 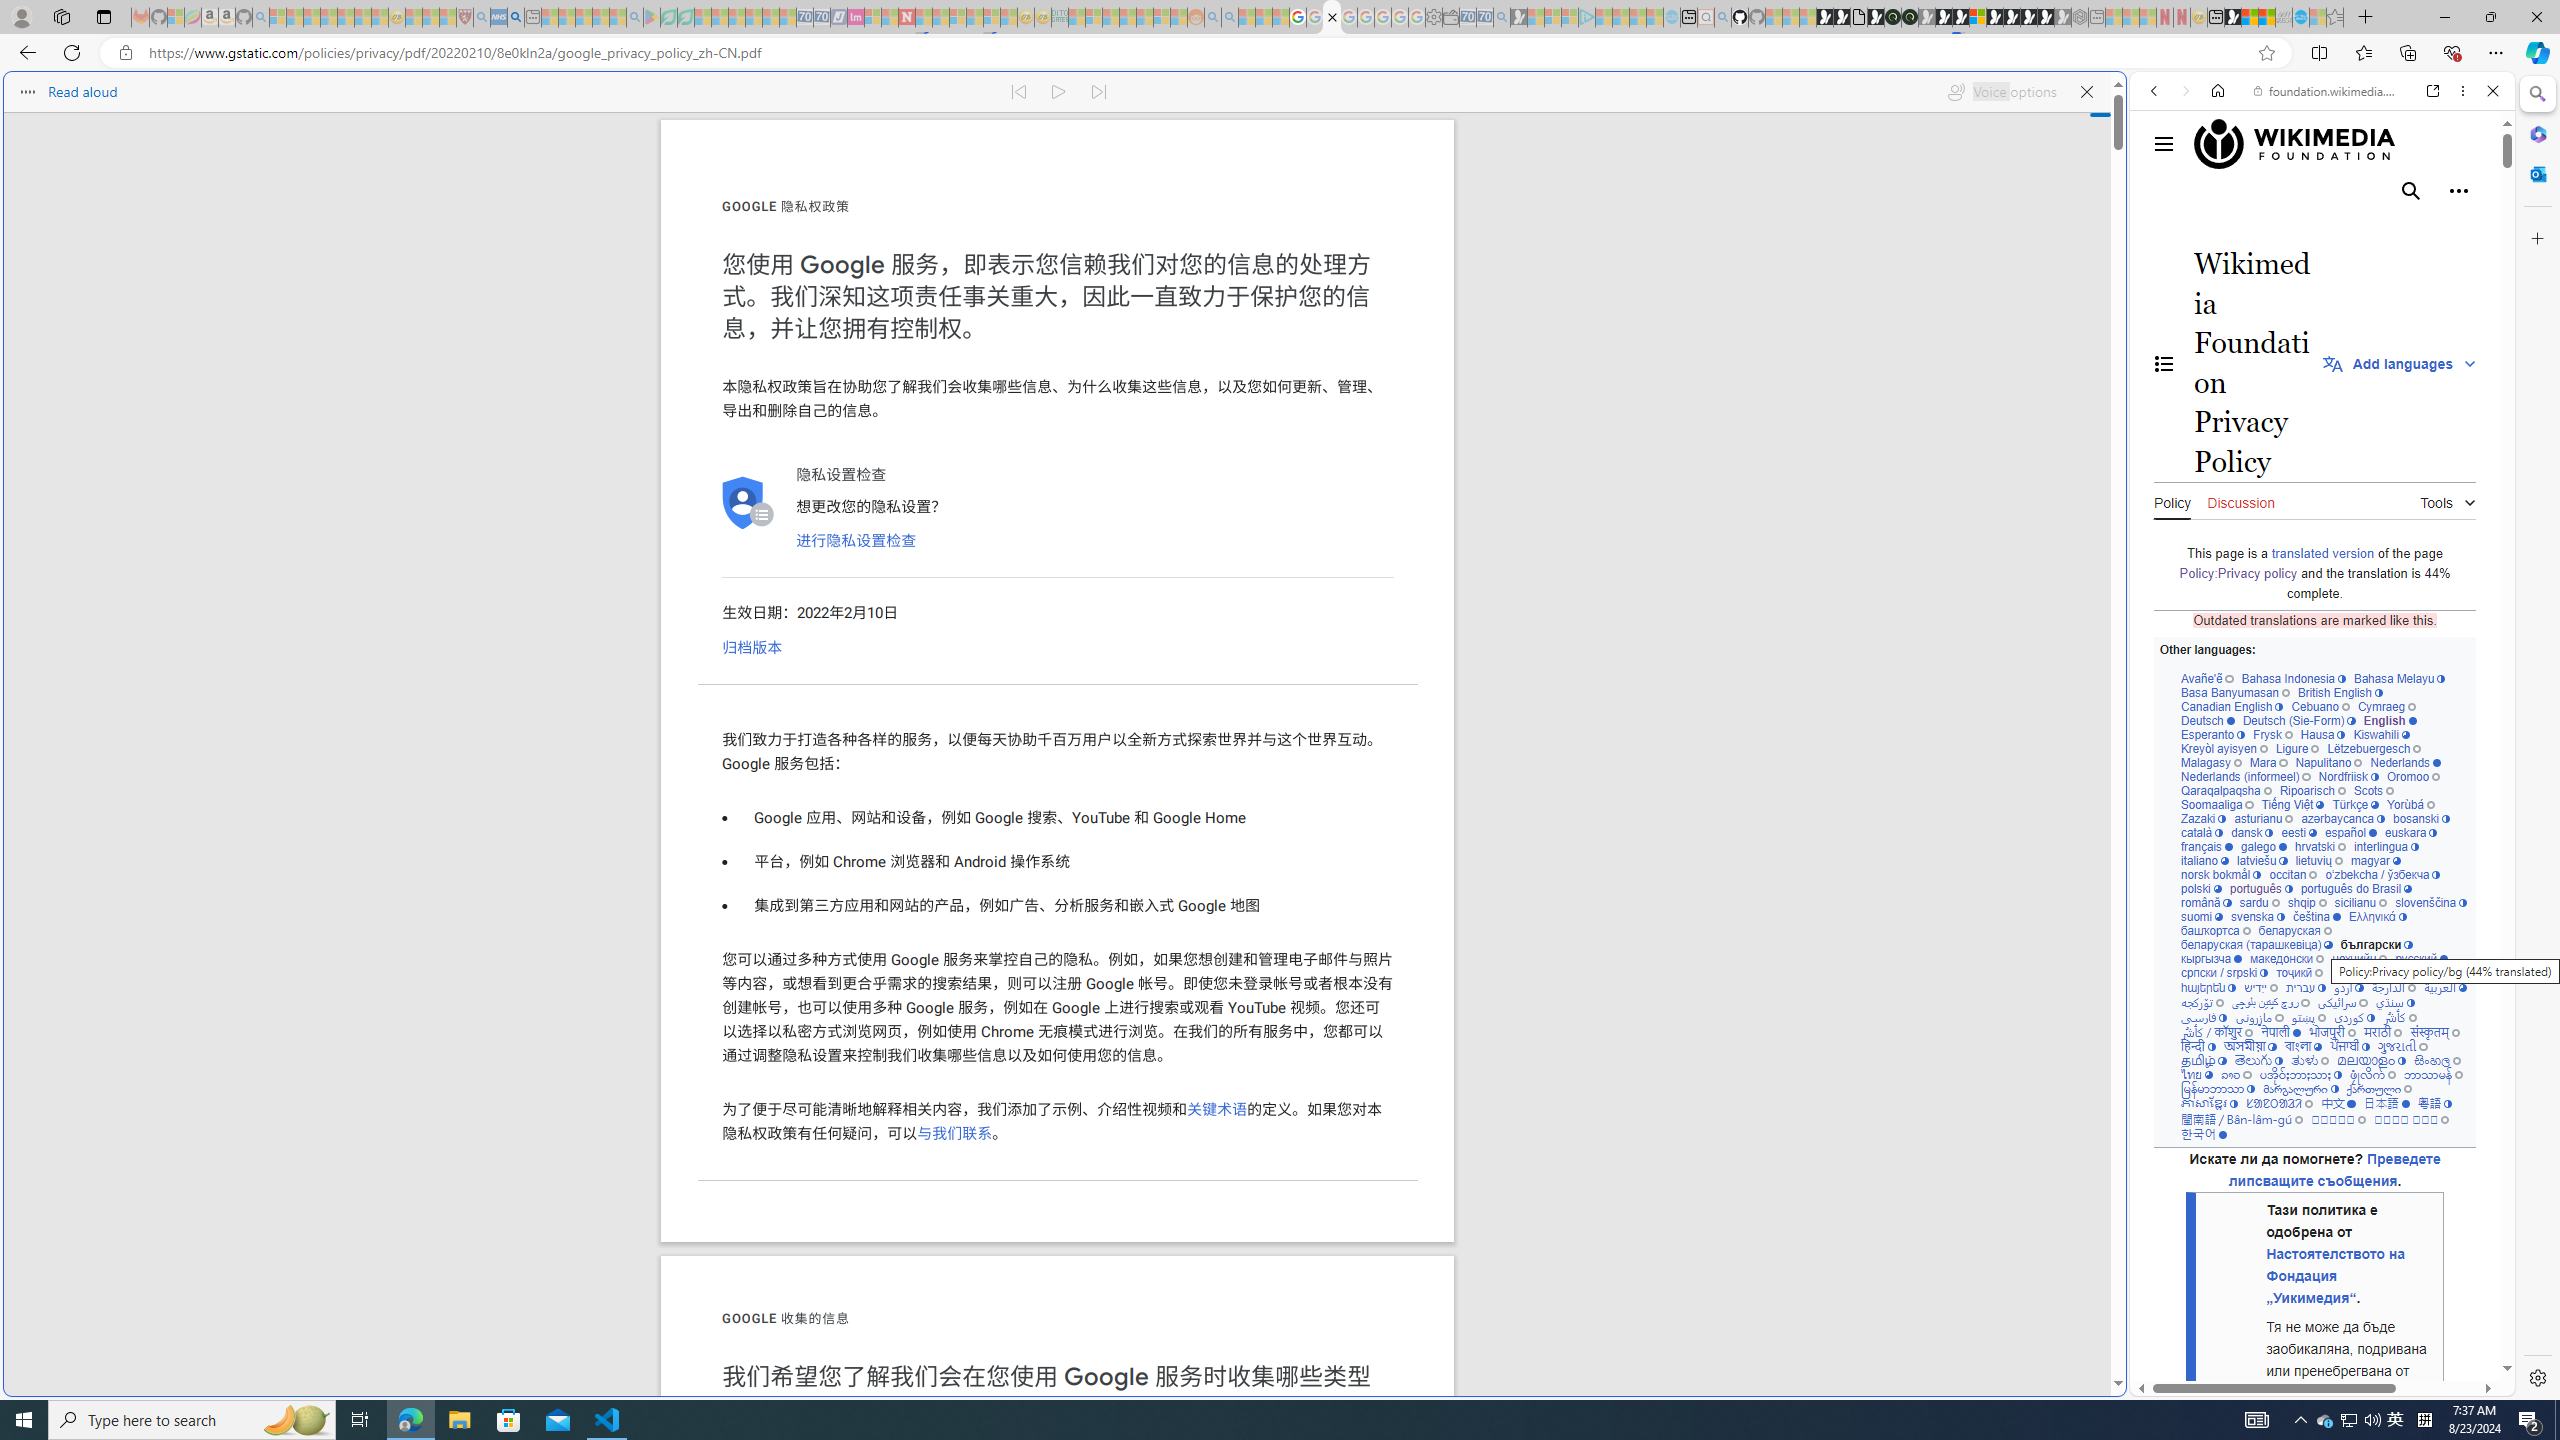 I want to click on Nederlands, so click(x=2406, y=762).